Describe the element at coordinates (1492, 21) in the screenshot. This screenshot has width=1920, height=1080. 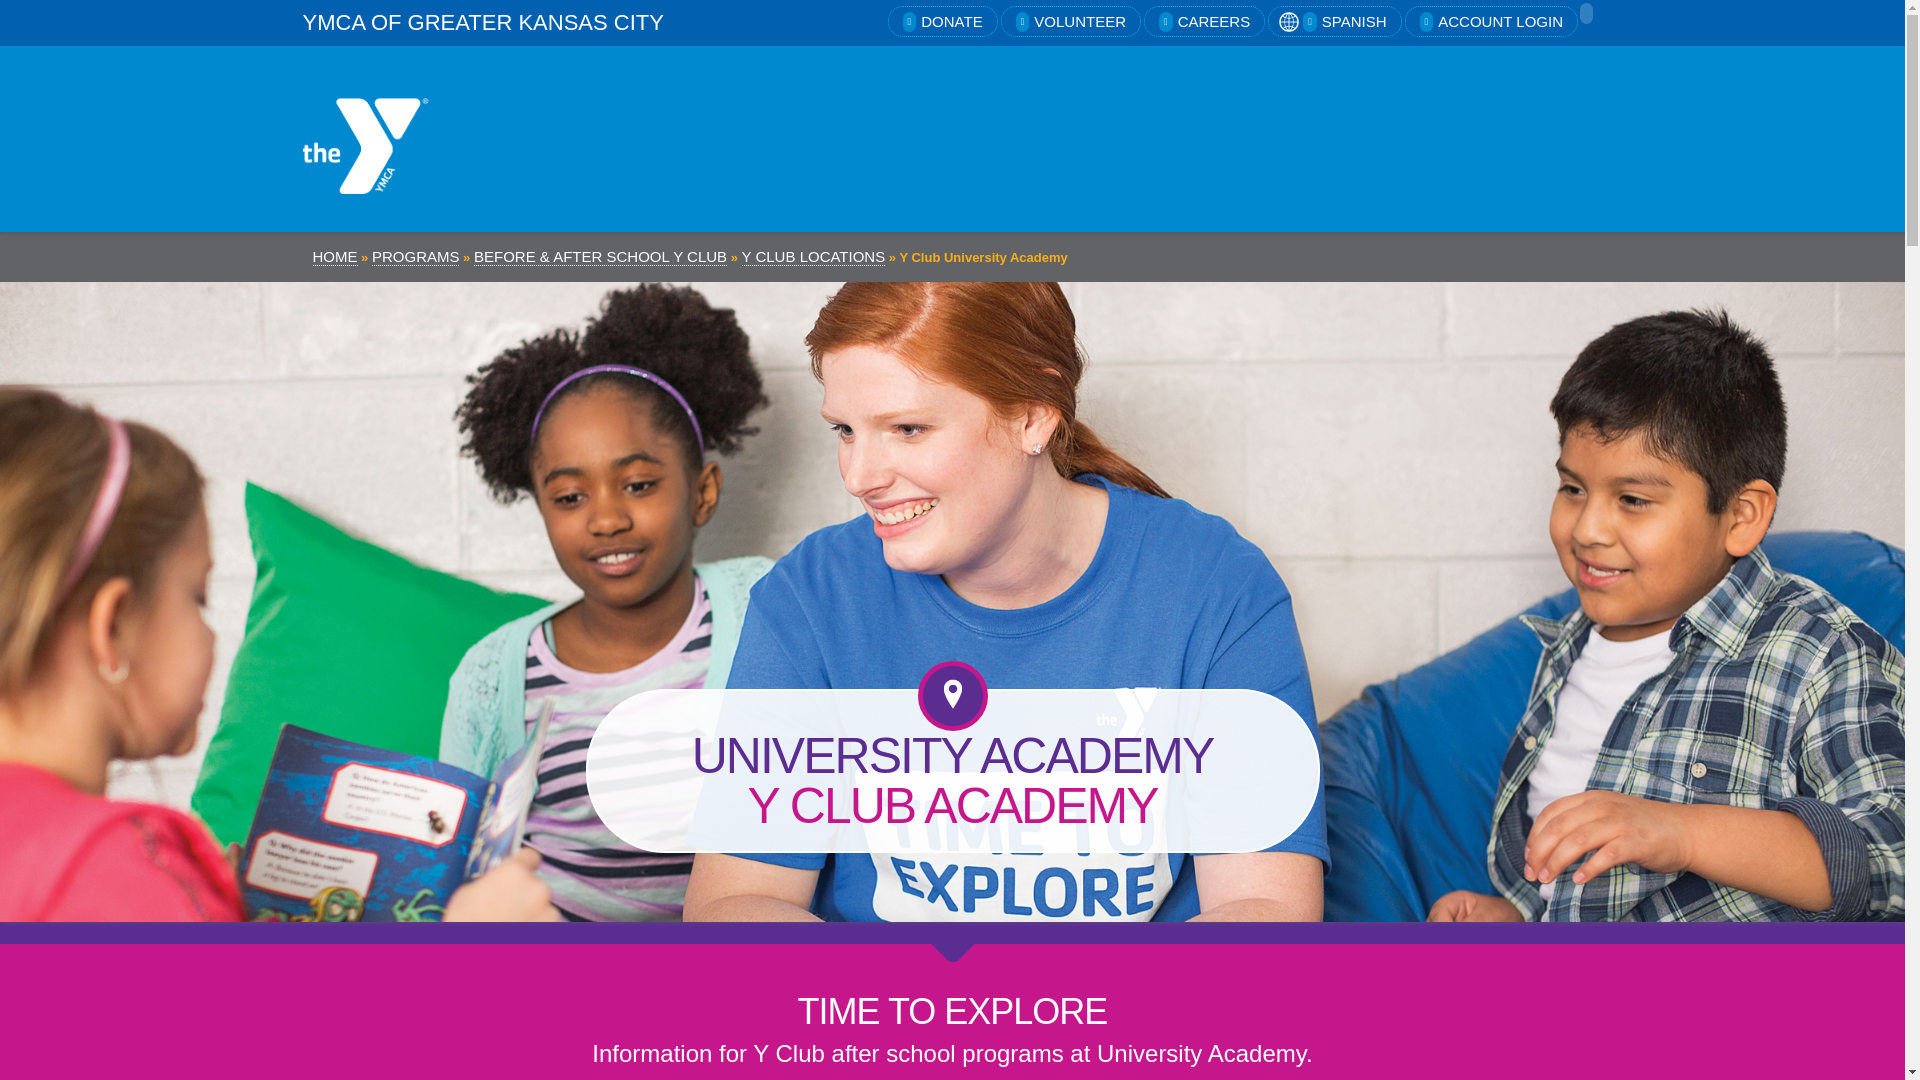
I see `ACCOUNT LOGIN` at that location.